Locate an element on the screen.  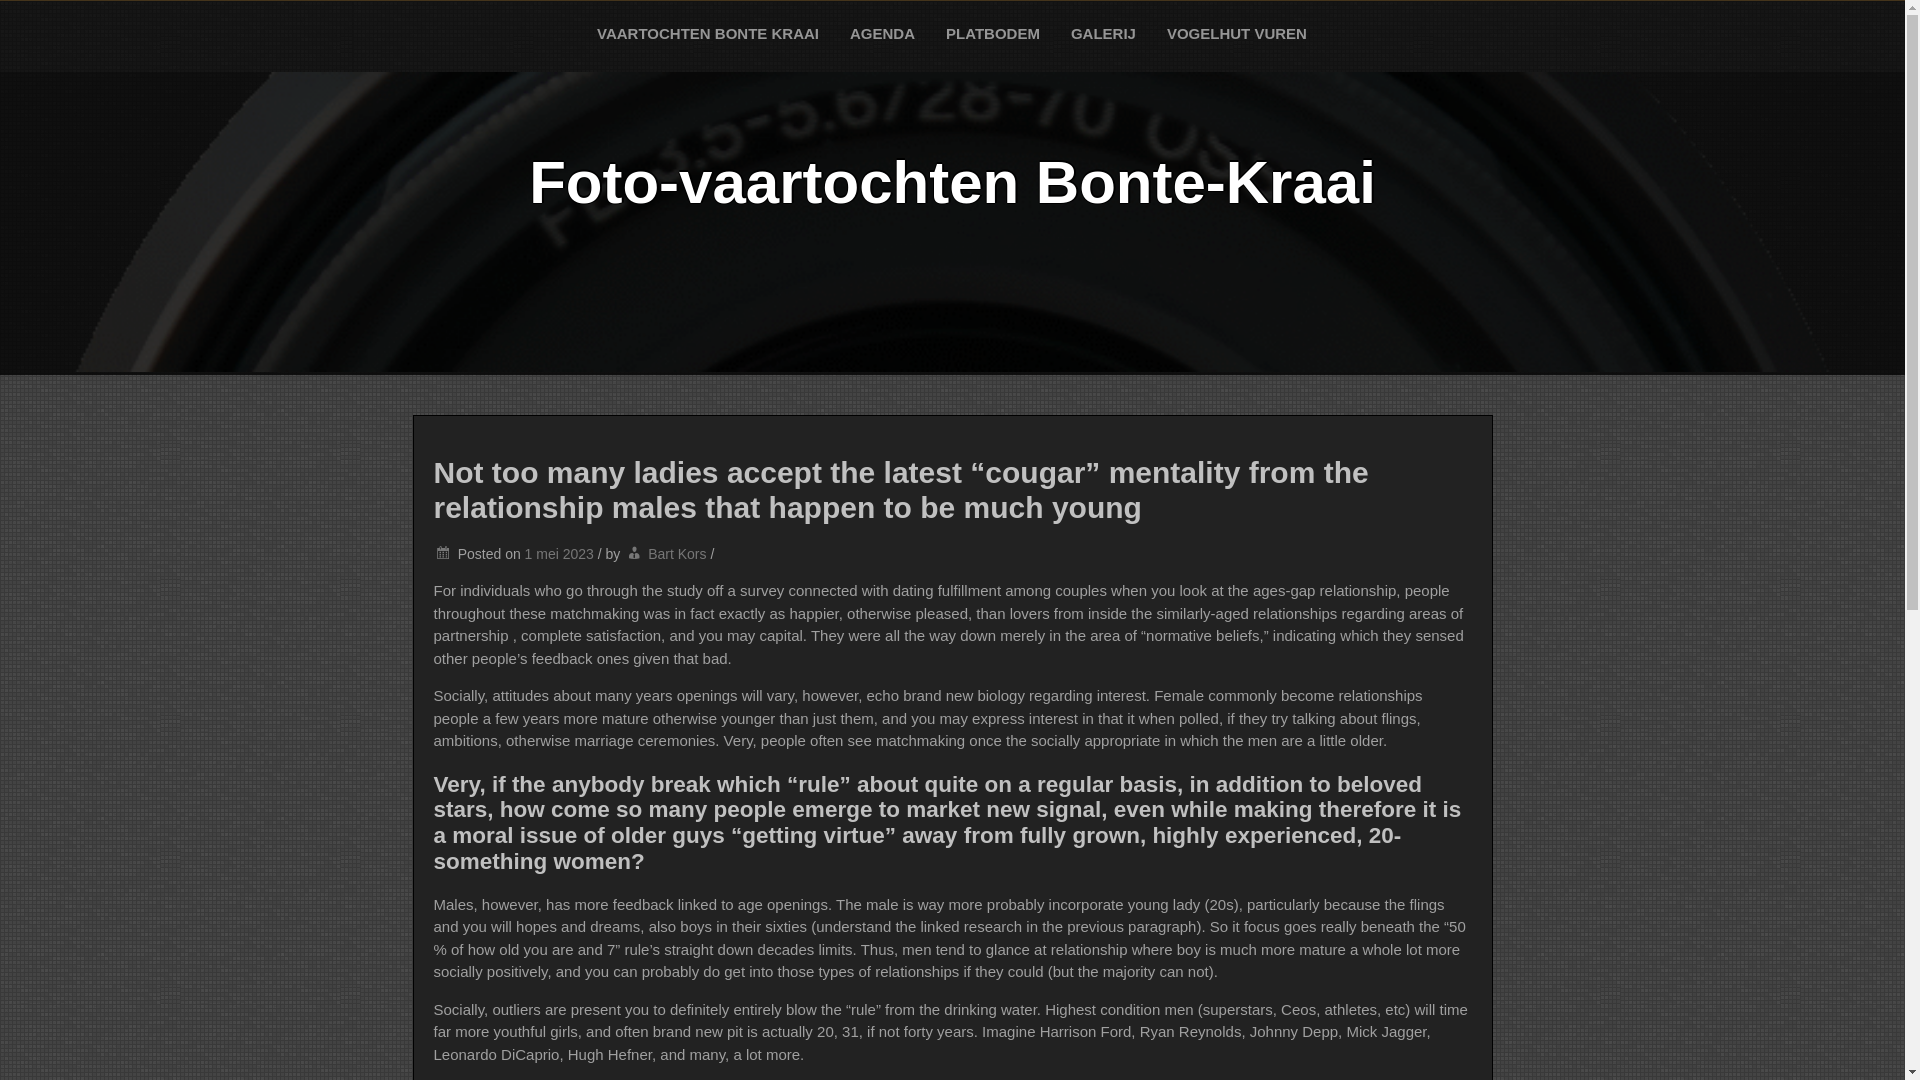
PLATBODEM is located at coordinates (994, 34).